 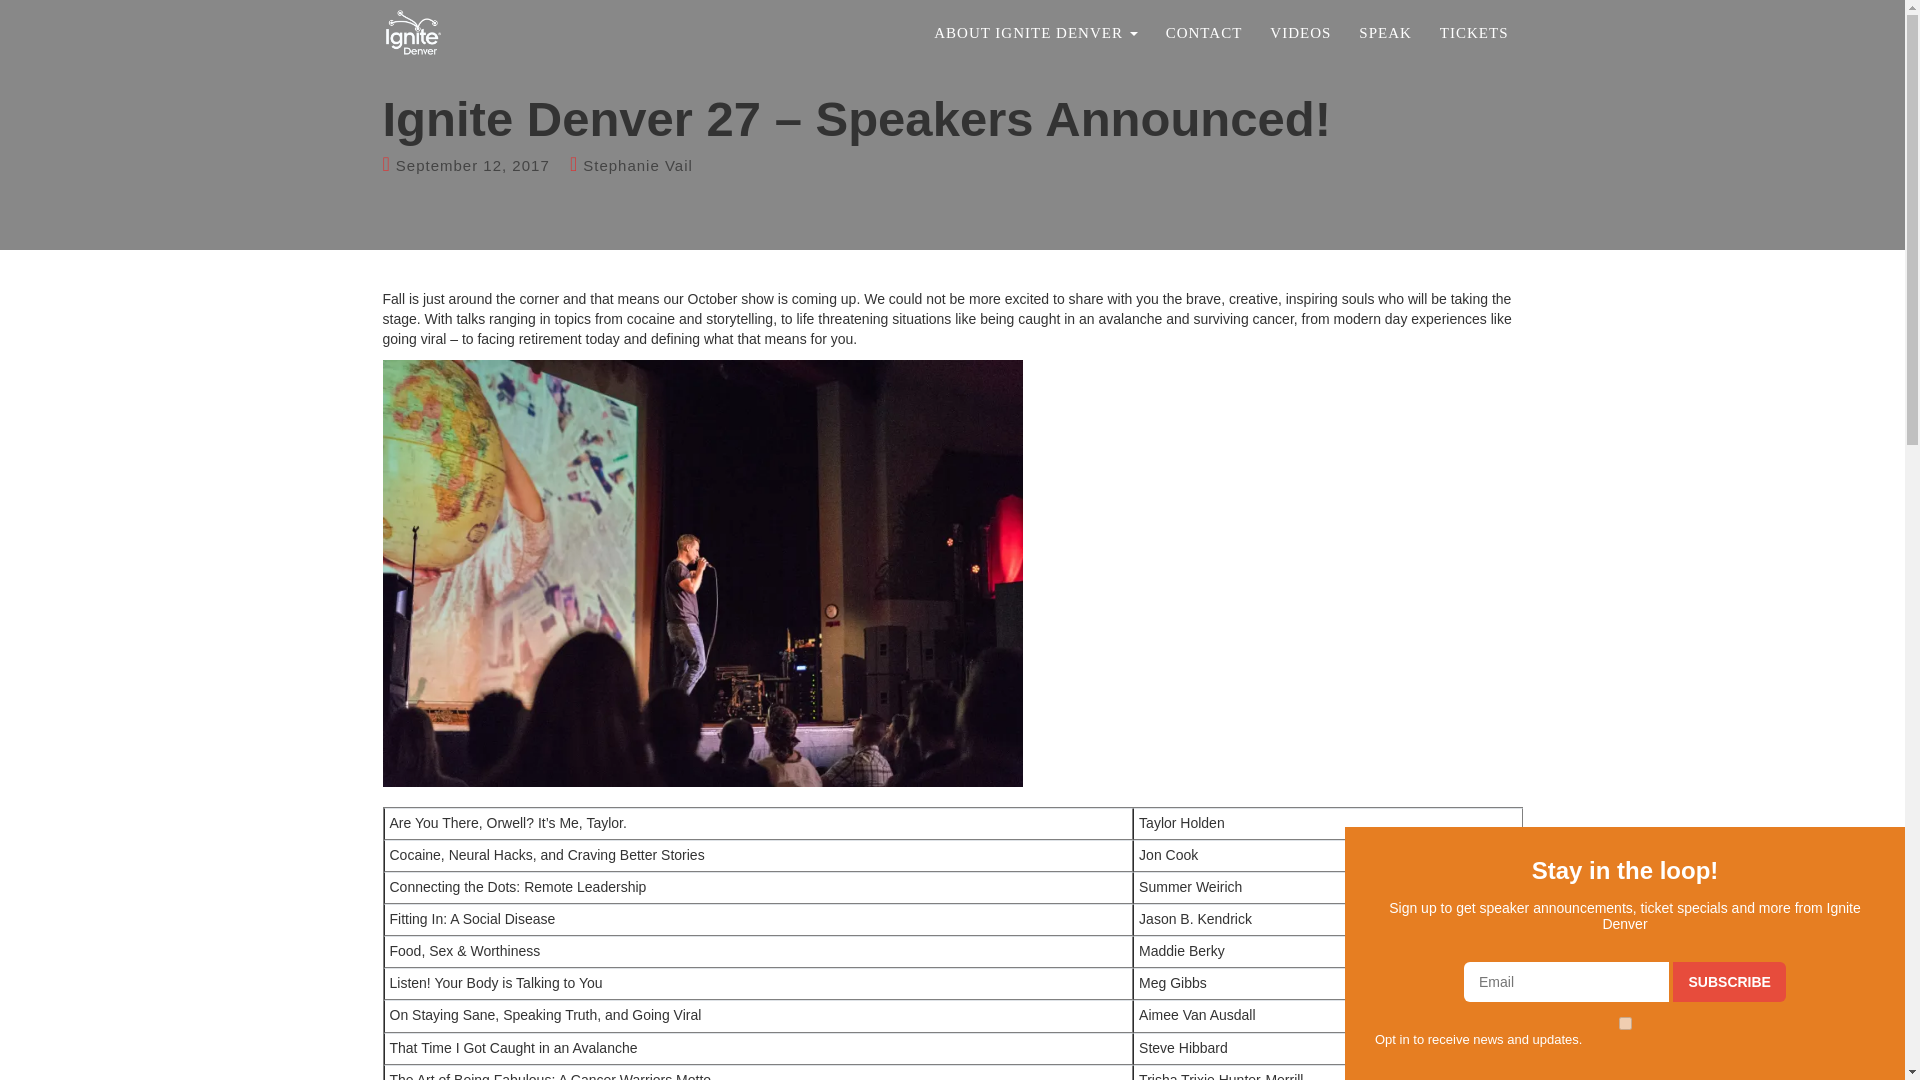 What do you see at coordinates (1474, 32) in the screenshot?
I see `TICKETS` at bounding box center [1474, 32].